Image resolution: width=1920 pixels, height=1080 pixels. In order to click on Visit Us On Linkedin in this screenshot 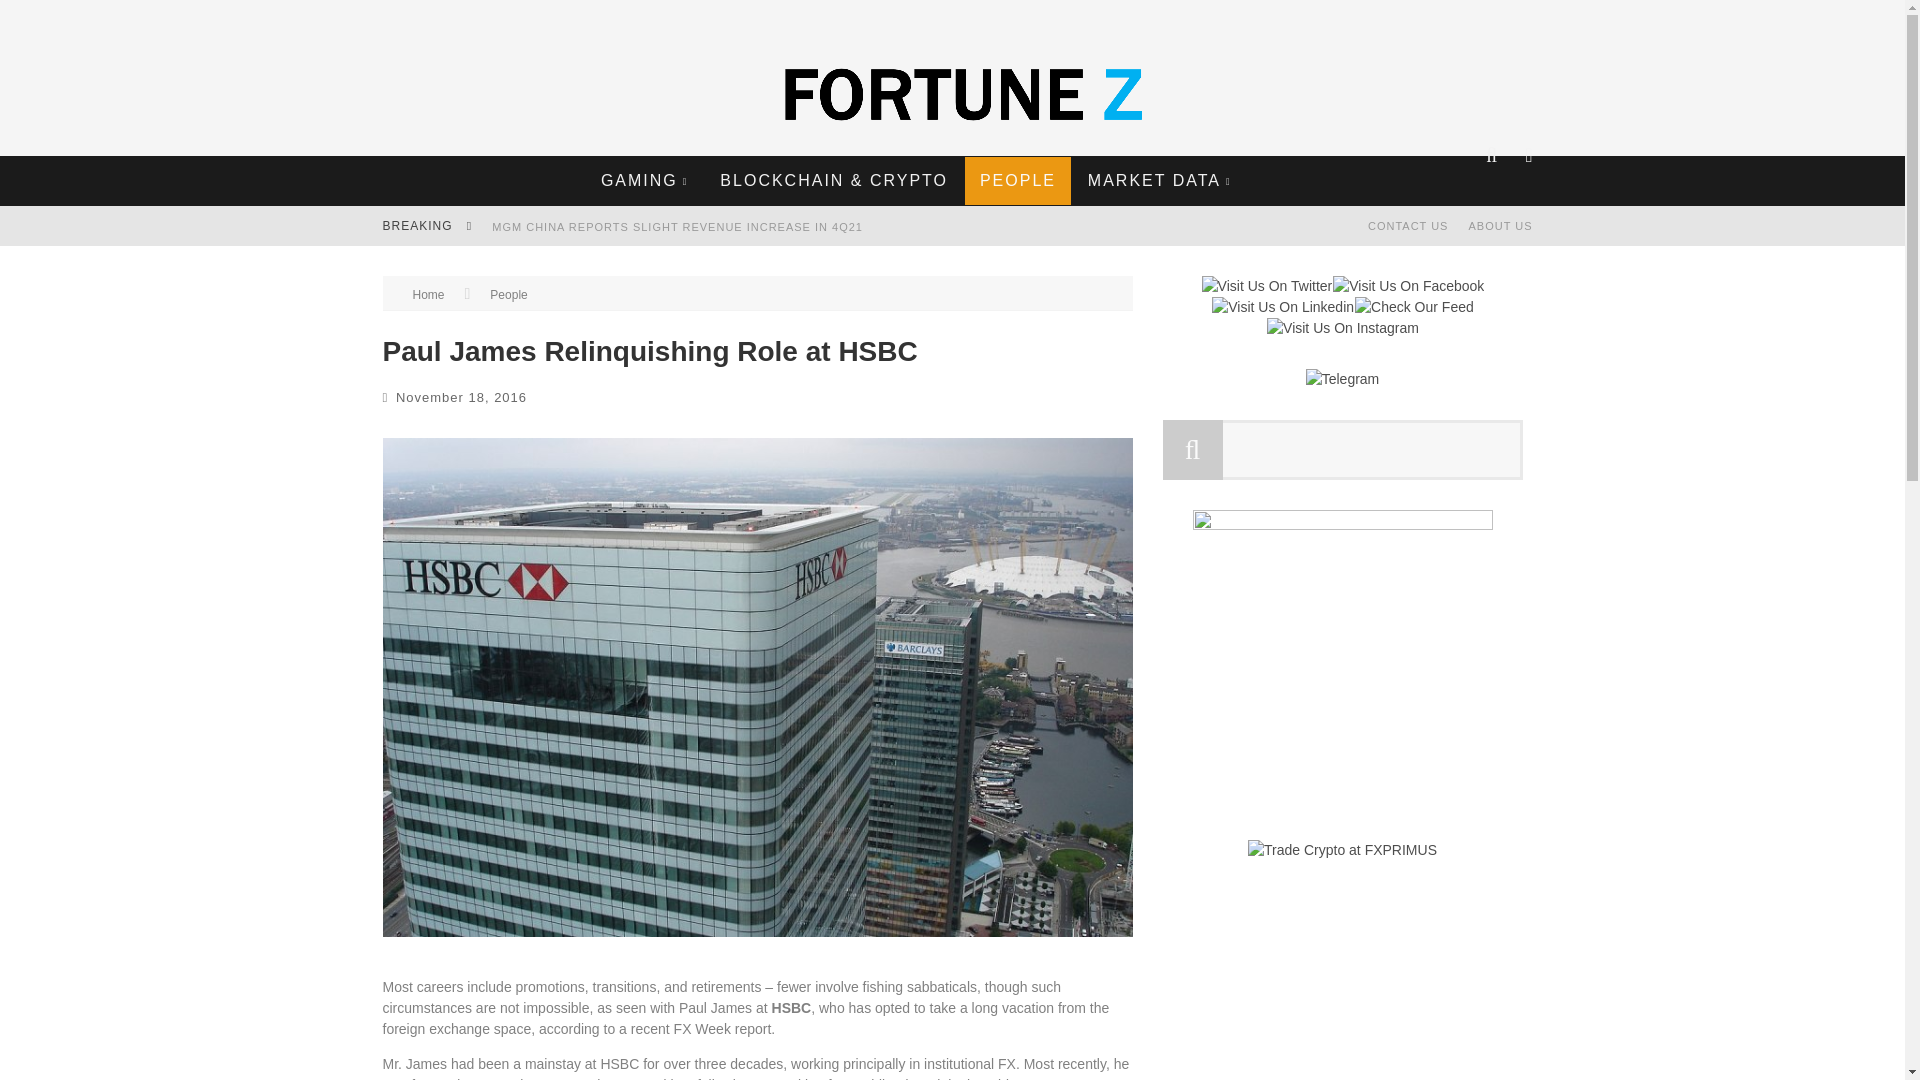, I will do `click(1282, 307)`.